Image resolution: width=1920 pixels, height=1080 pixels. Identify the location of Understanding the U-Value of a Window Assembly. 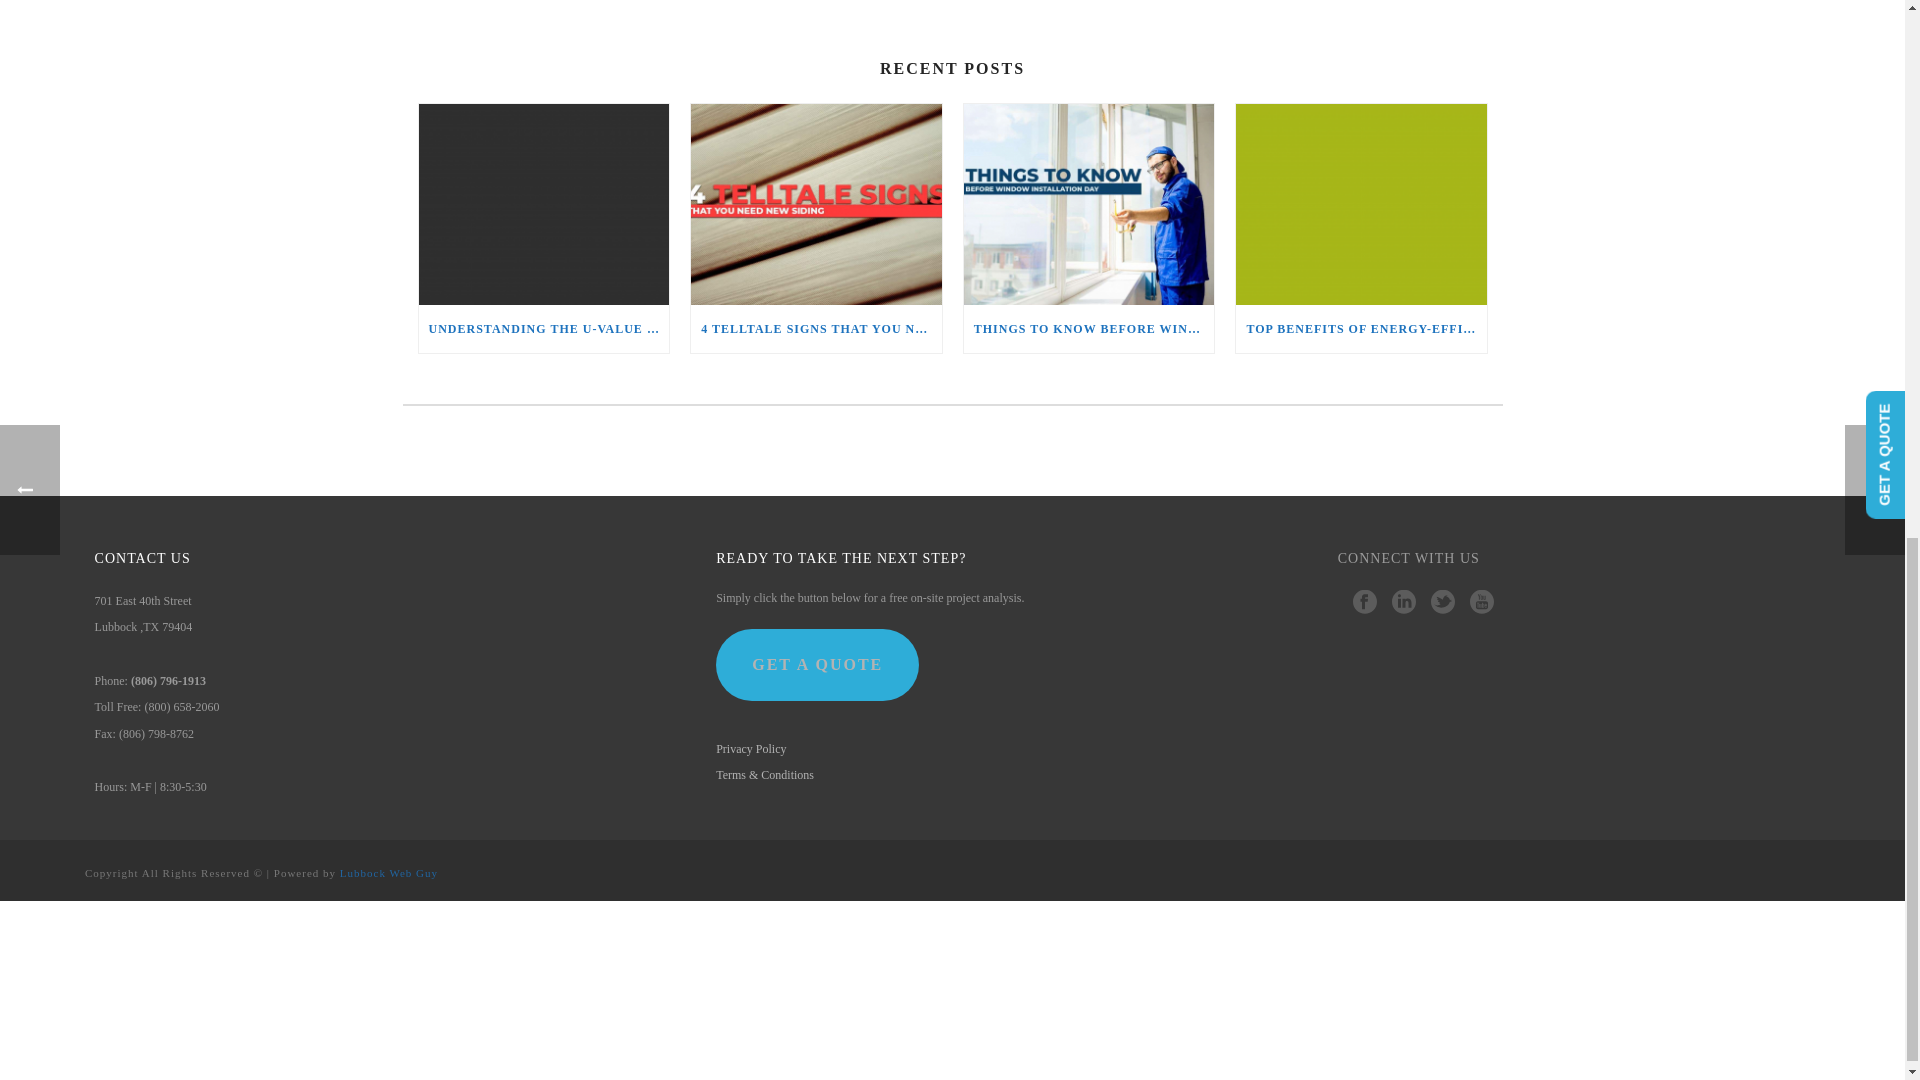
(543, 204).